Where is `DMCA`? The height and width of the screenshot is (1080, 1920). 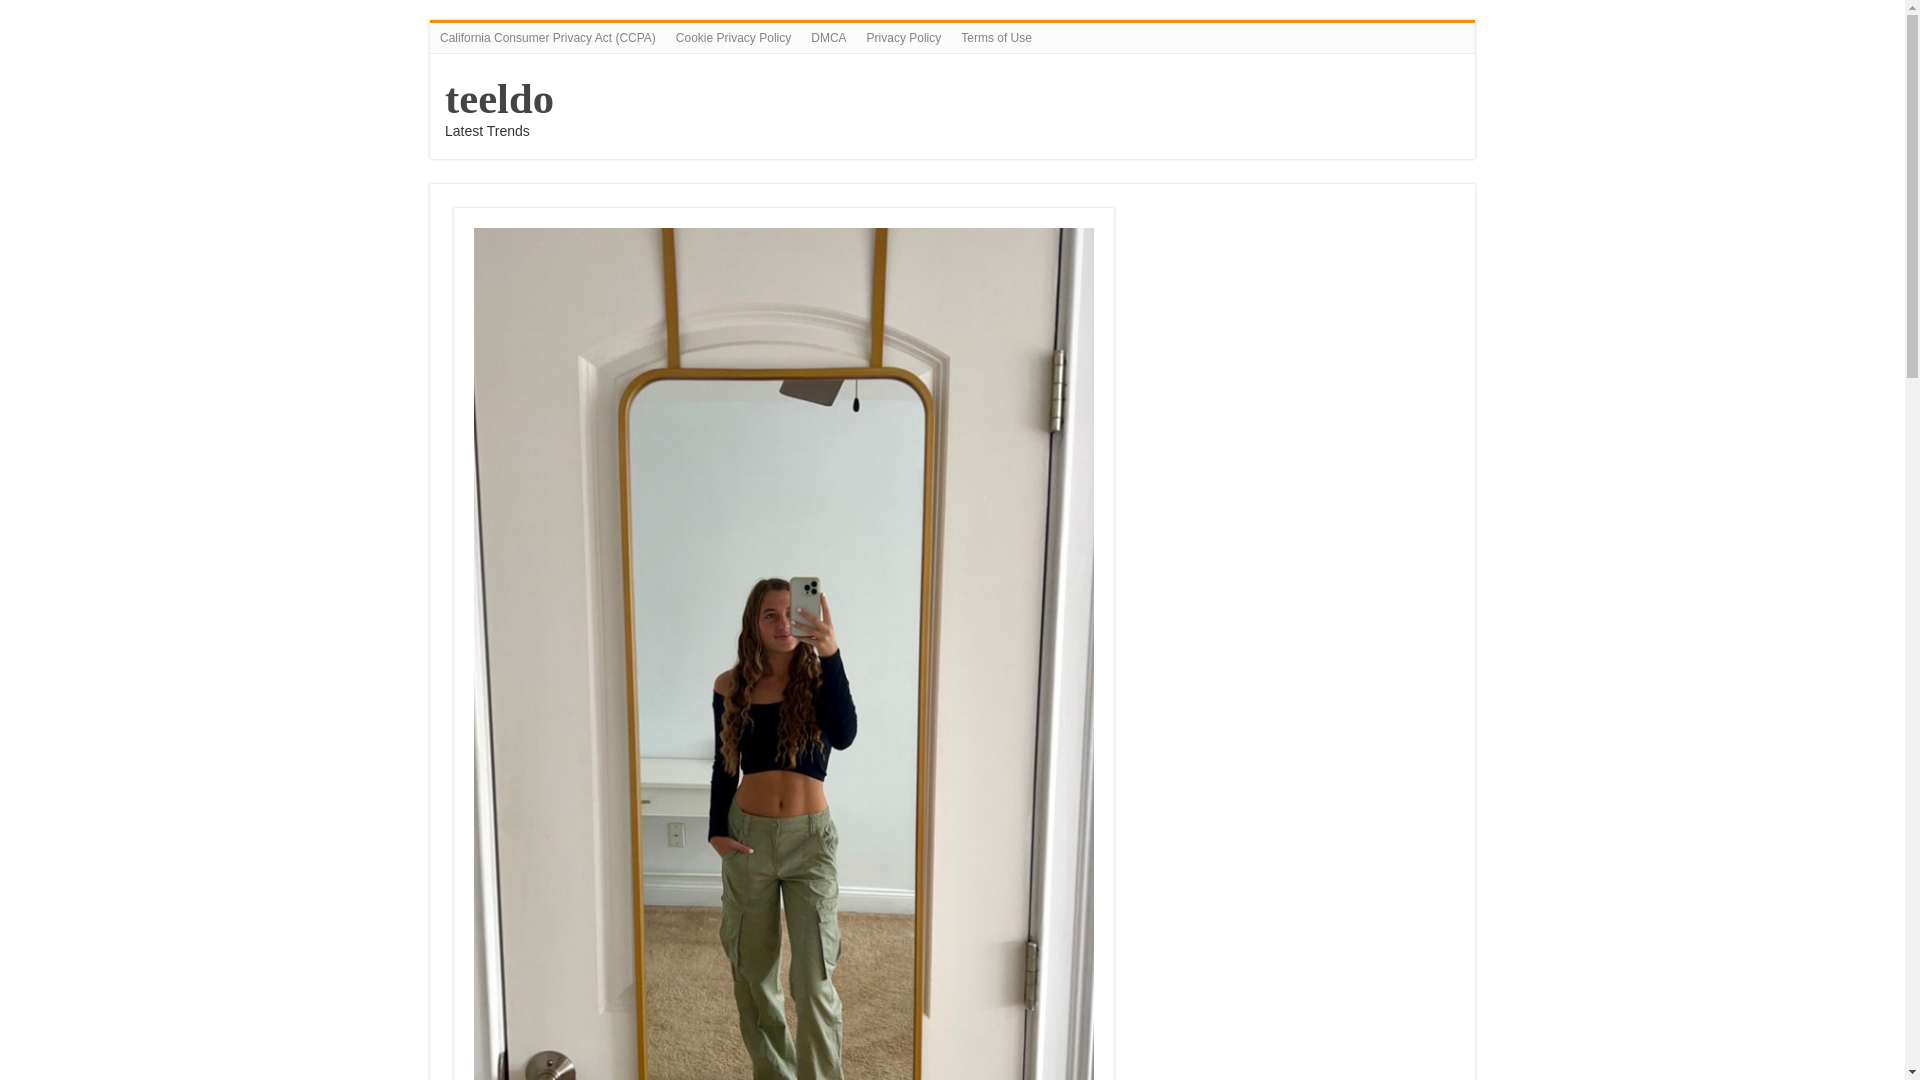 DMCA is located at coordinates (828, 37).